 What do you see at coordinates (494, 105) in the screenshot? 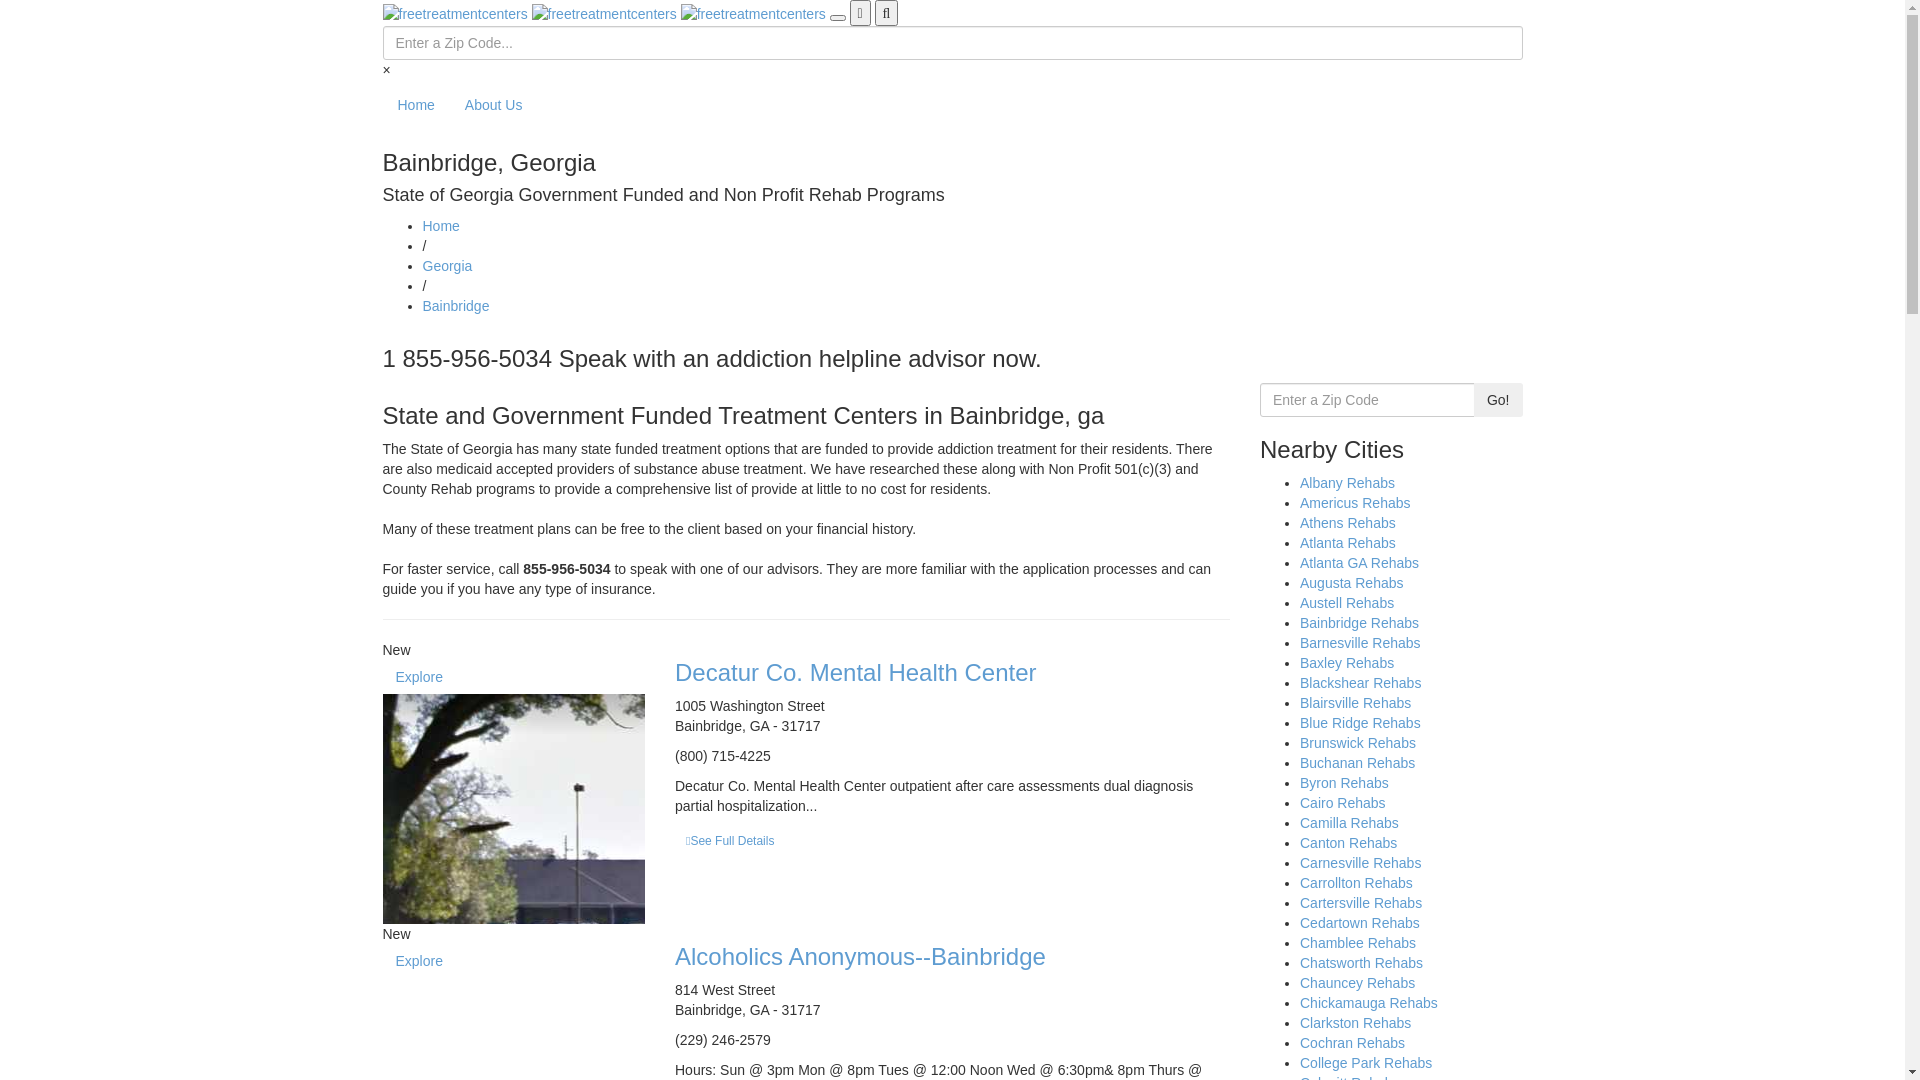
I see `About Us` at bounding box center [494, 105].